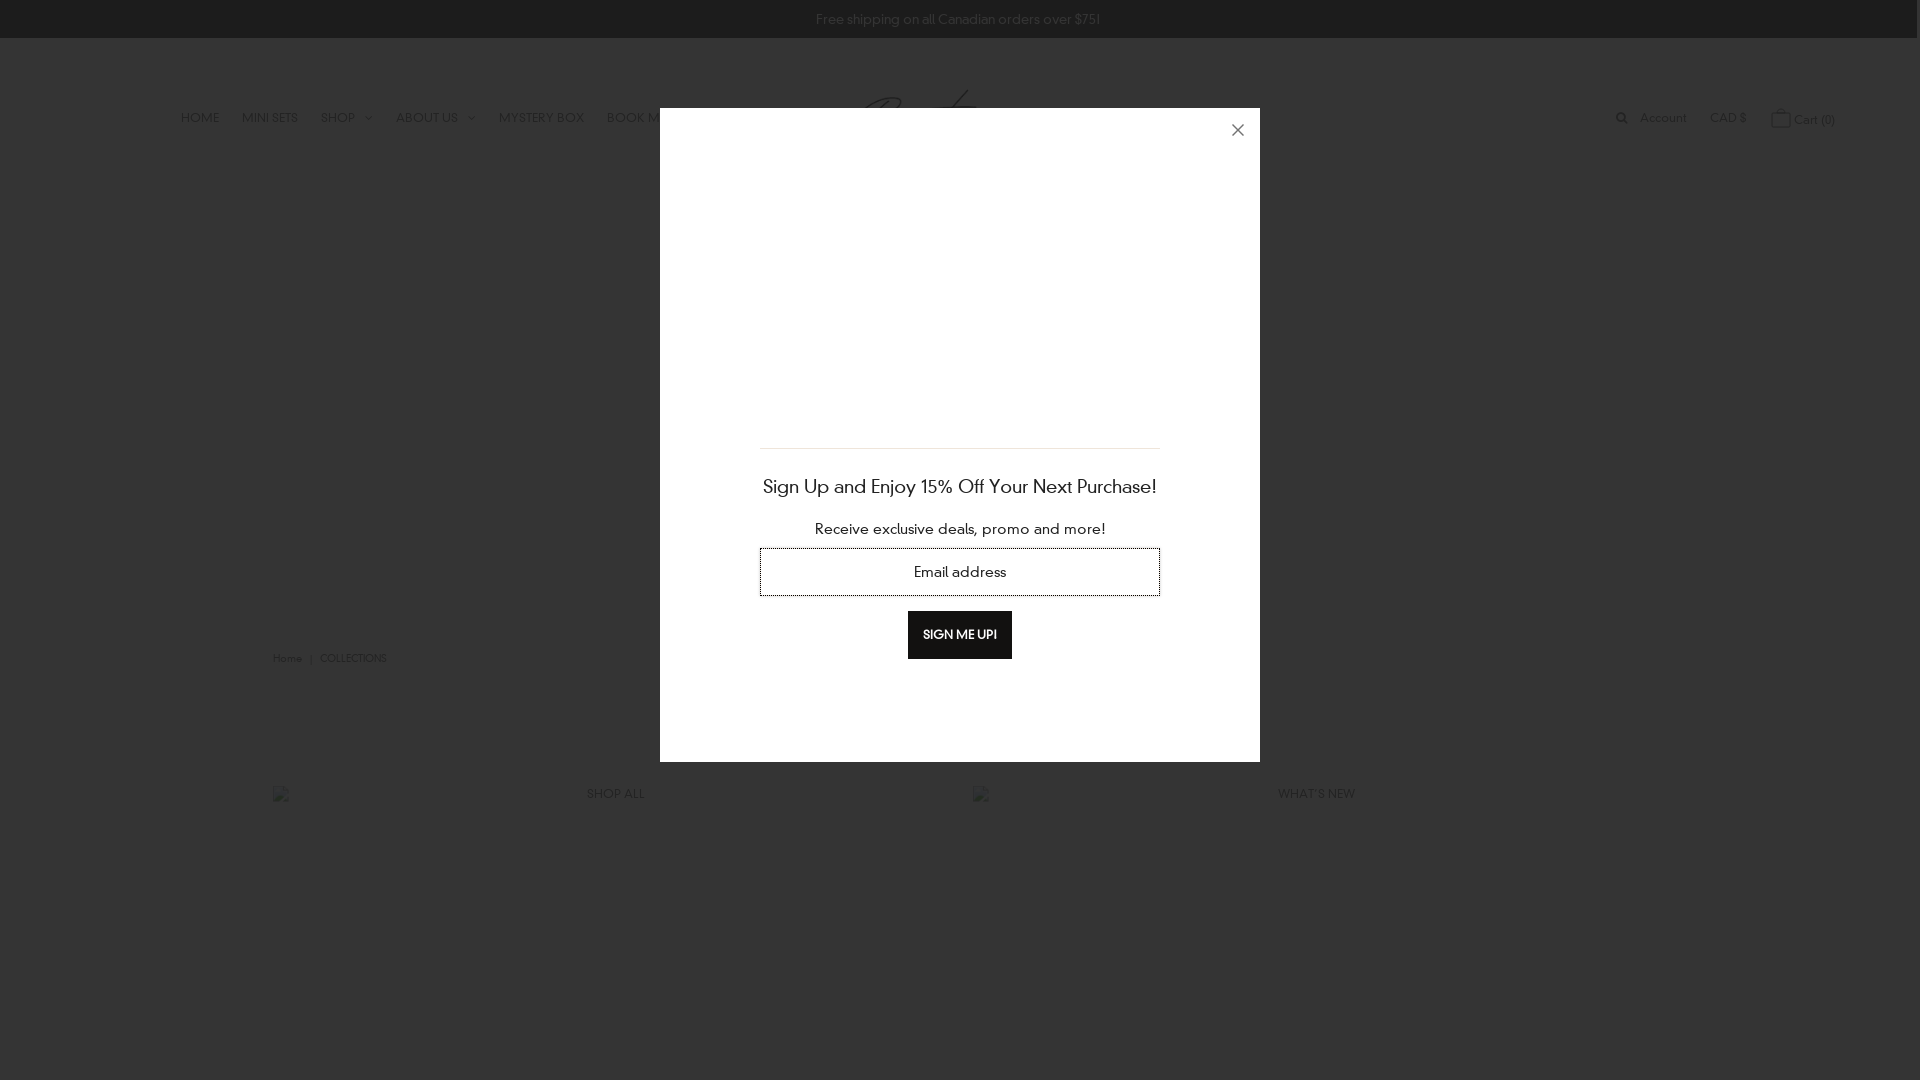 The image size is (1920, 1080). I want to click on MINI SETS, so click(270, 118).